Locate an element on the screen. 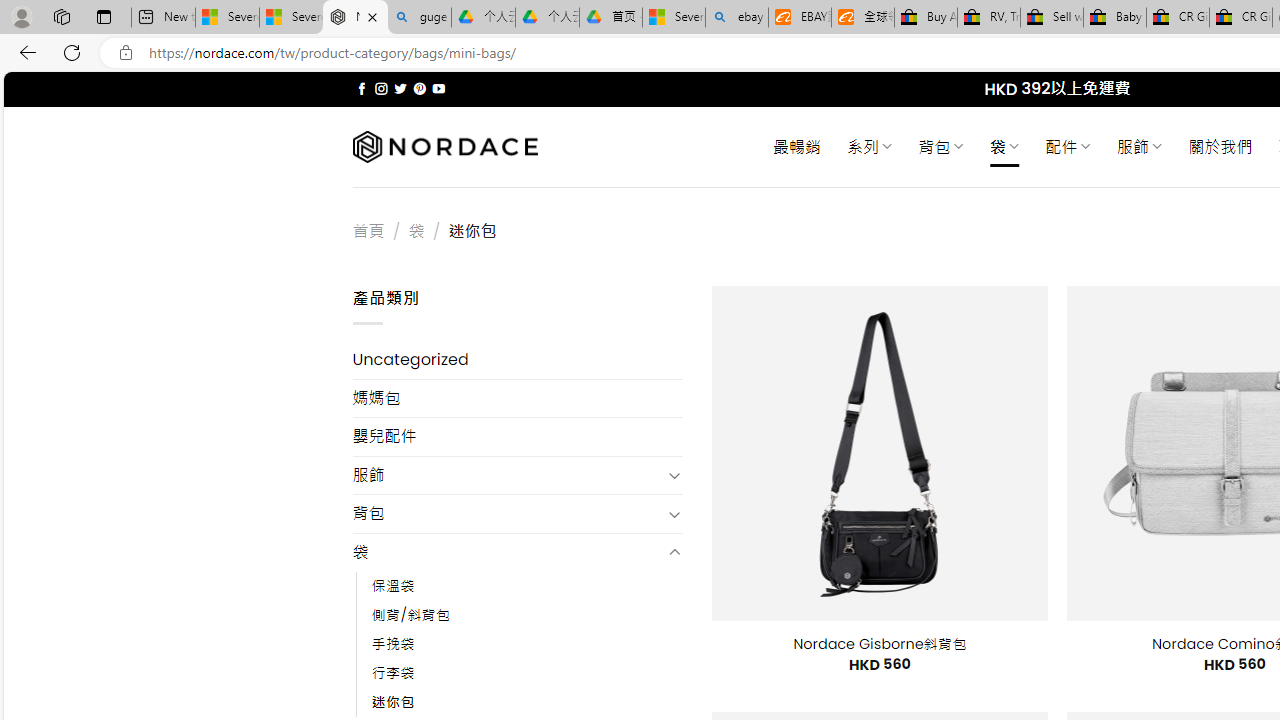 The height and width of the screenshot is (720, 1280). Uncategorized is located at coordinates (518, 360).